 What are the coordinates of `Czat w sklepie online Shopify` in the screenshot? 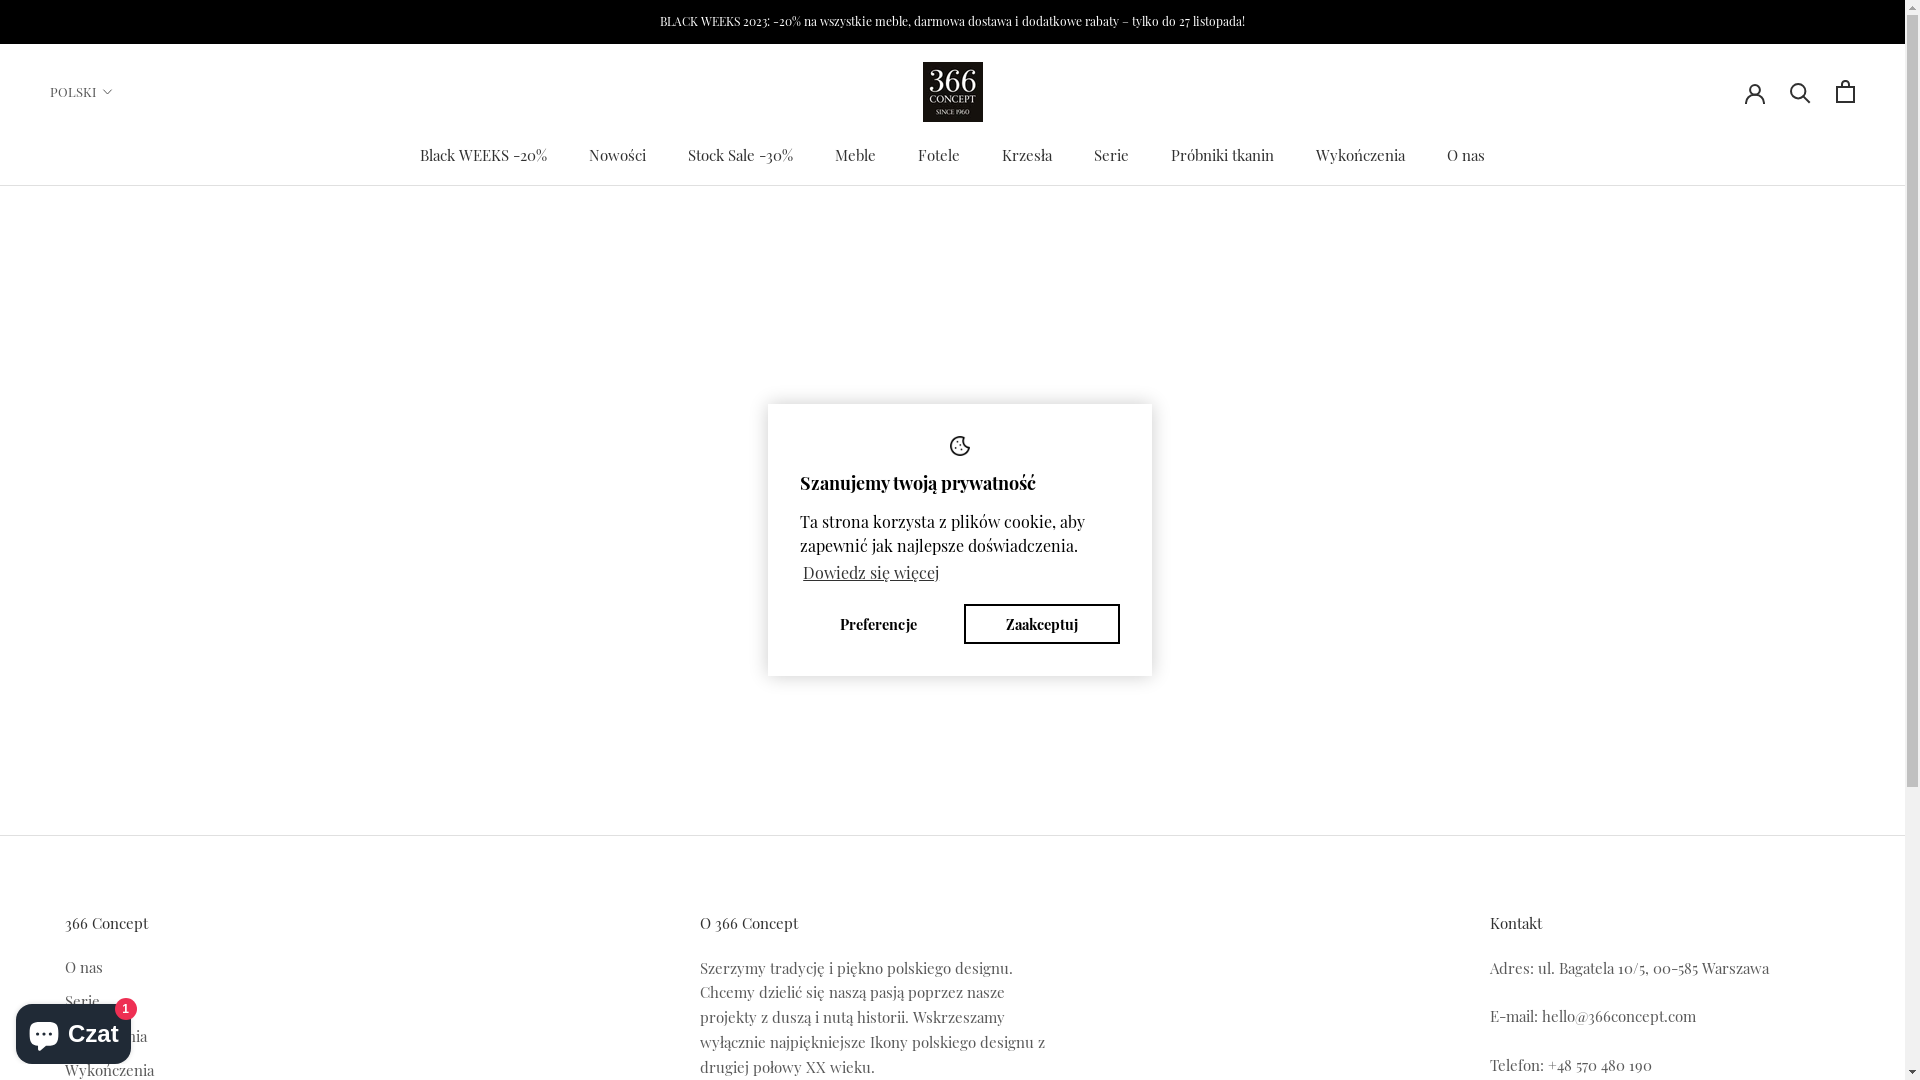 It's located at (74, 1030).